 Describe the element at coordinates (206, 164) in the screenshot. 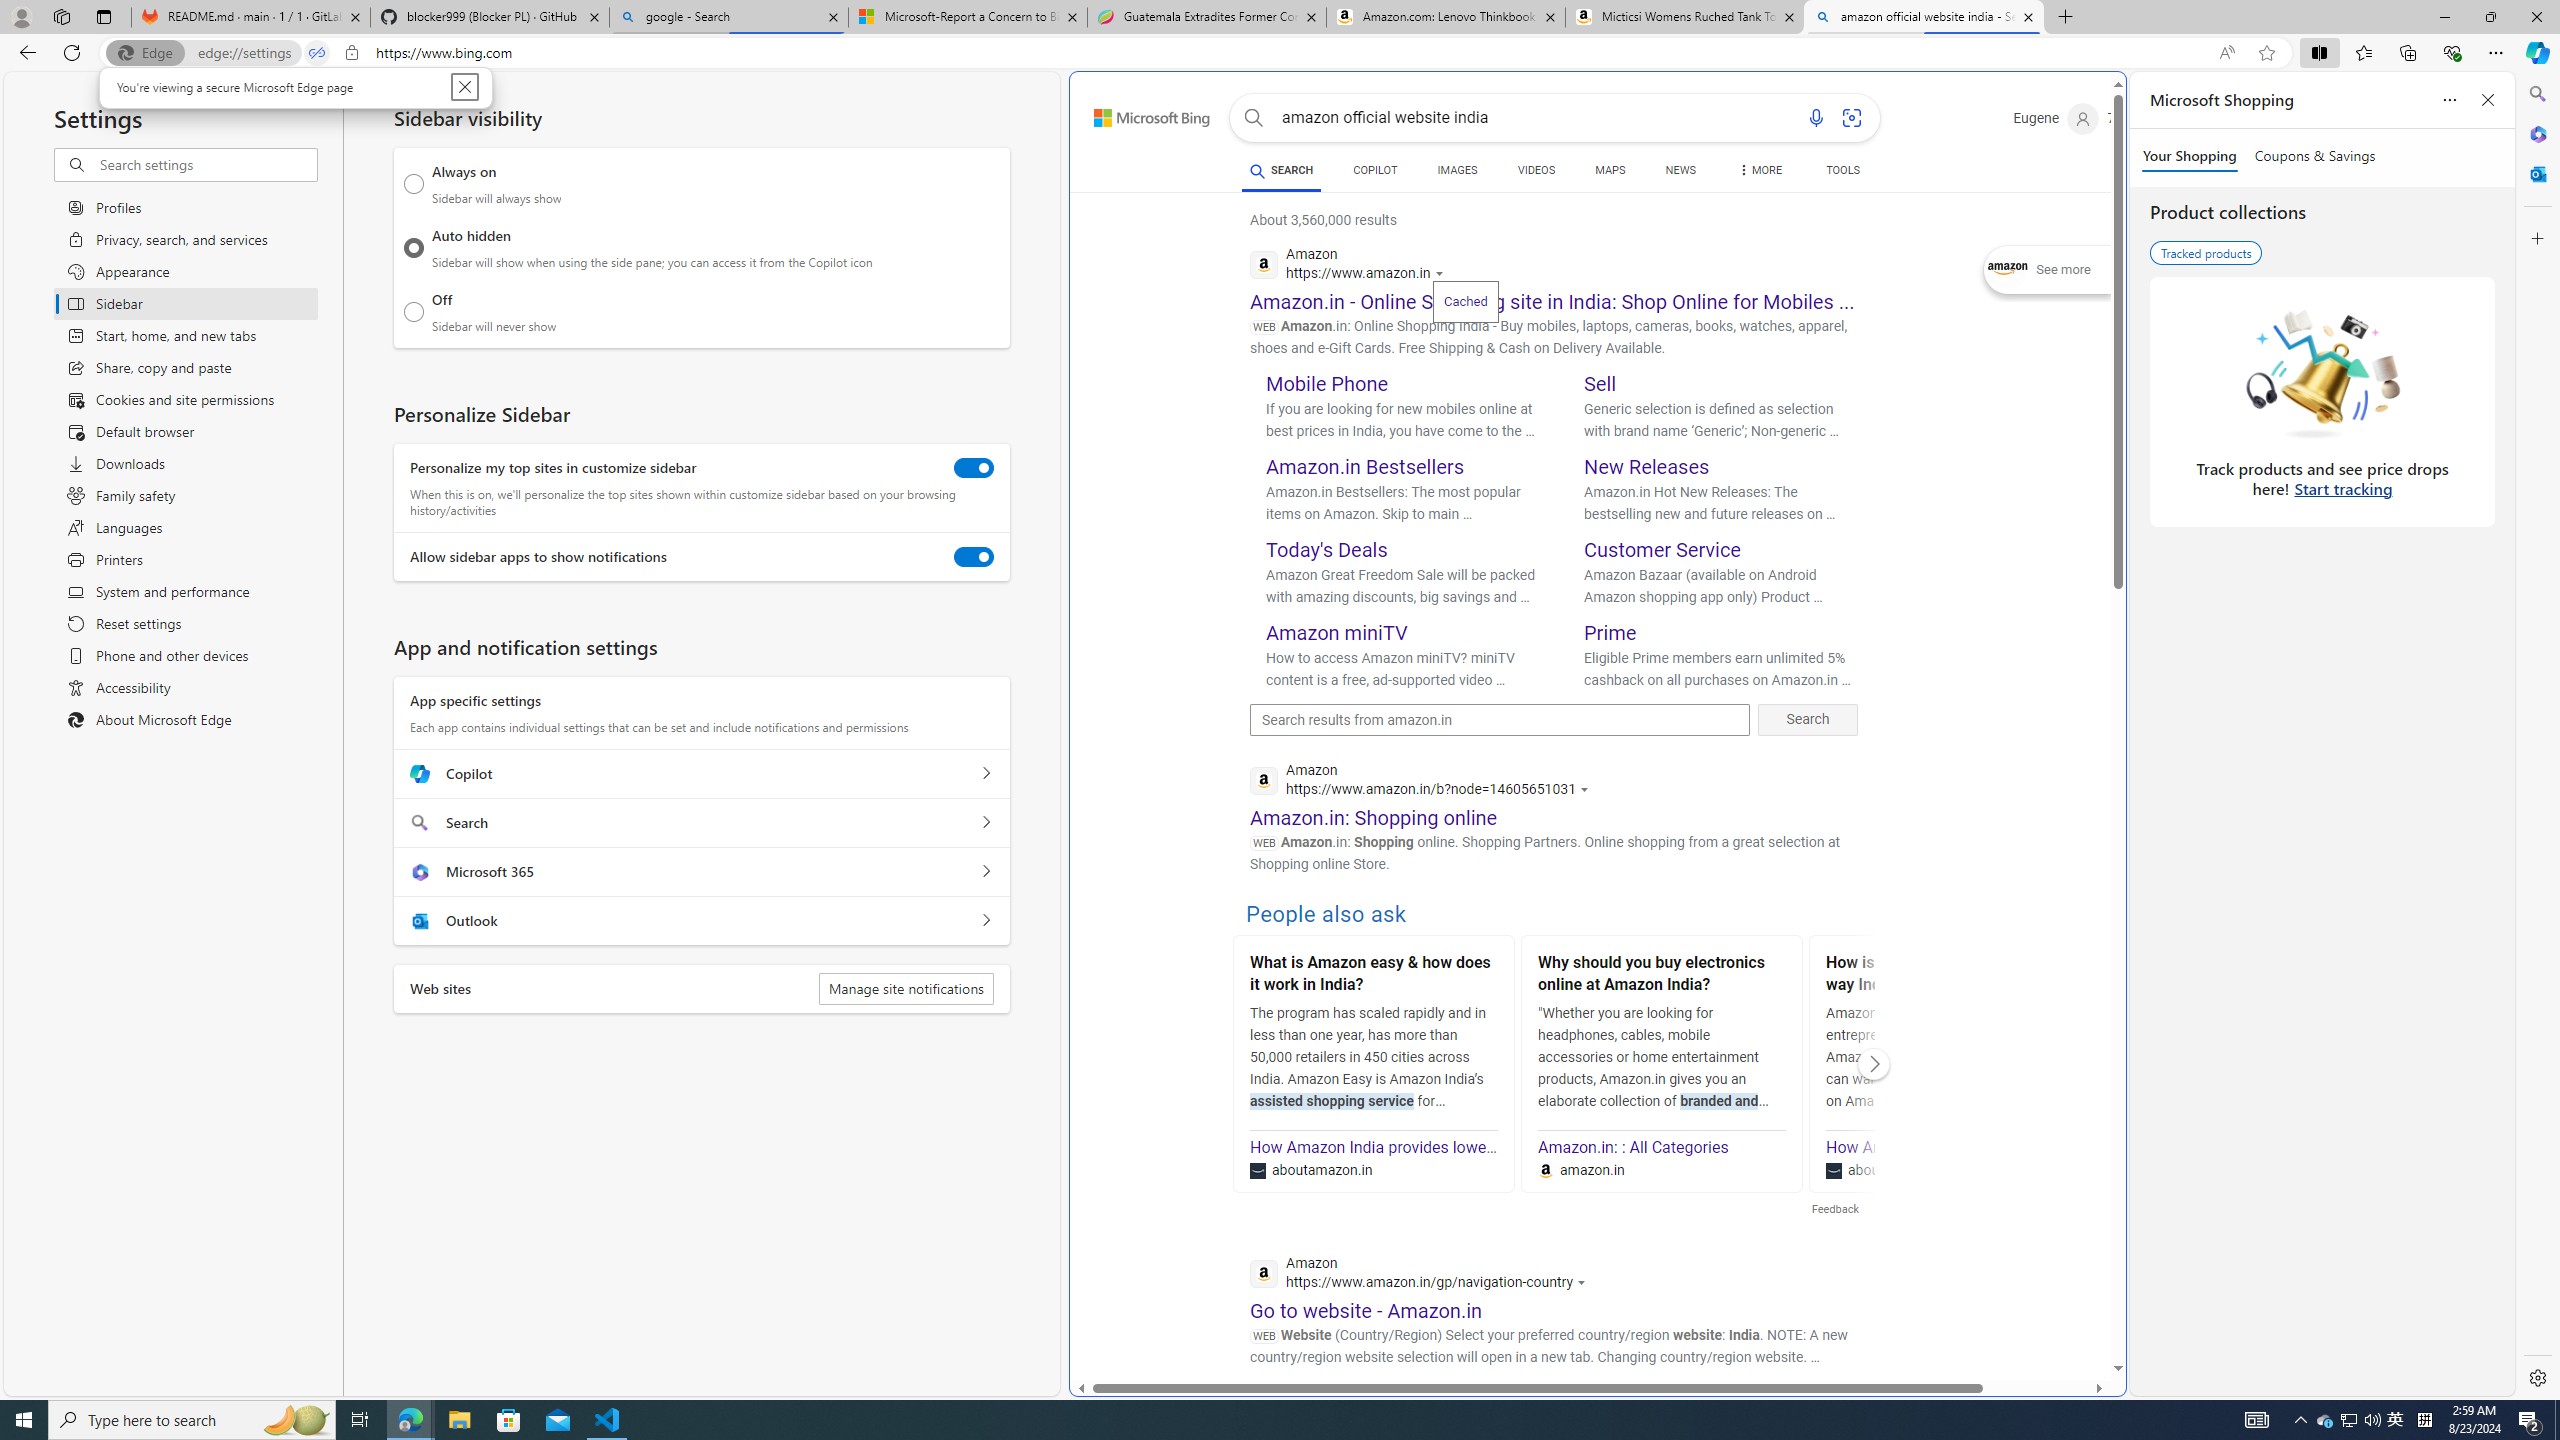

I see `Search settings` at that location.